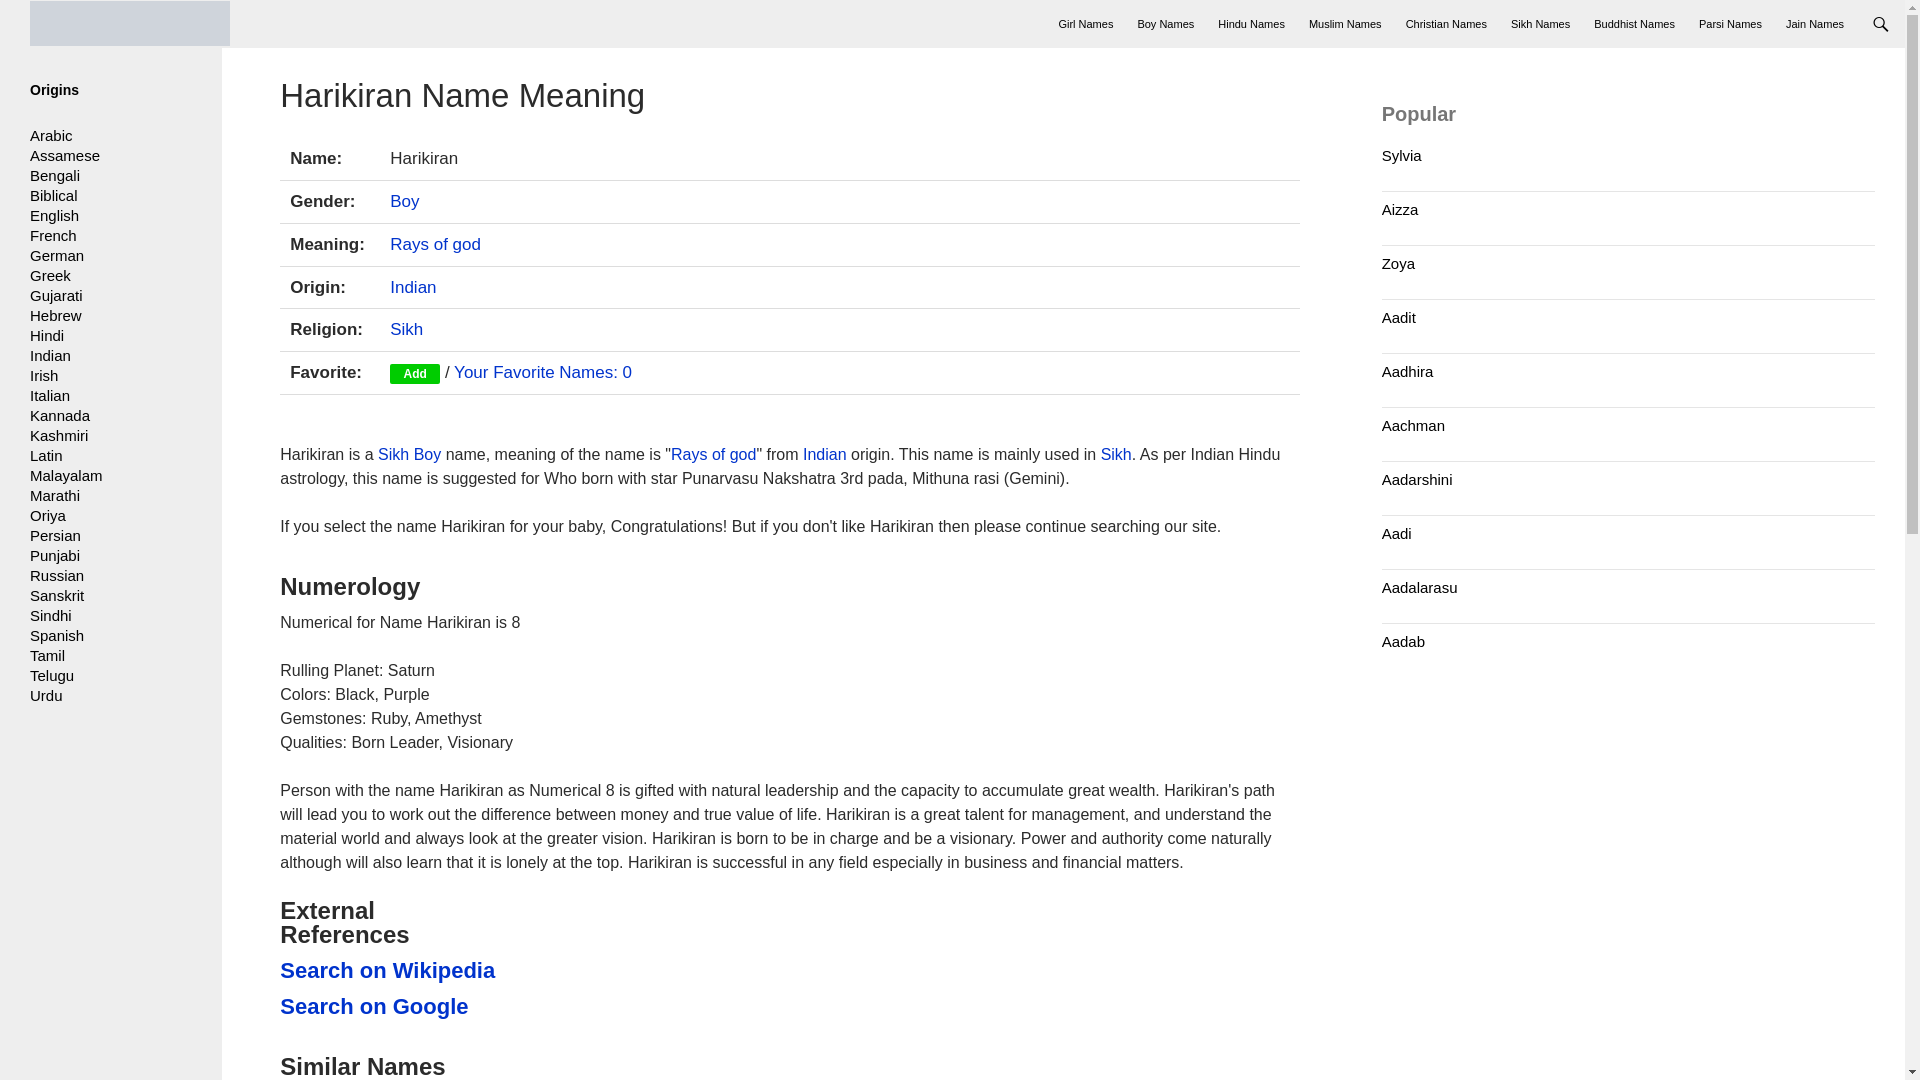 The height and width of the screenshot is (1080, 1920). Describe the element at coordinates (393, 454) in the screenshot. I see `Sikh` at that location.